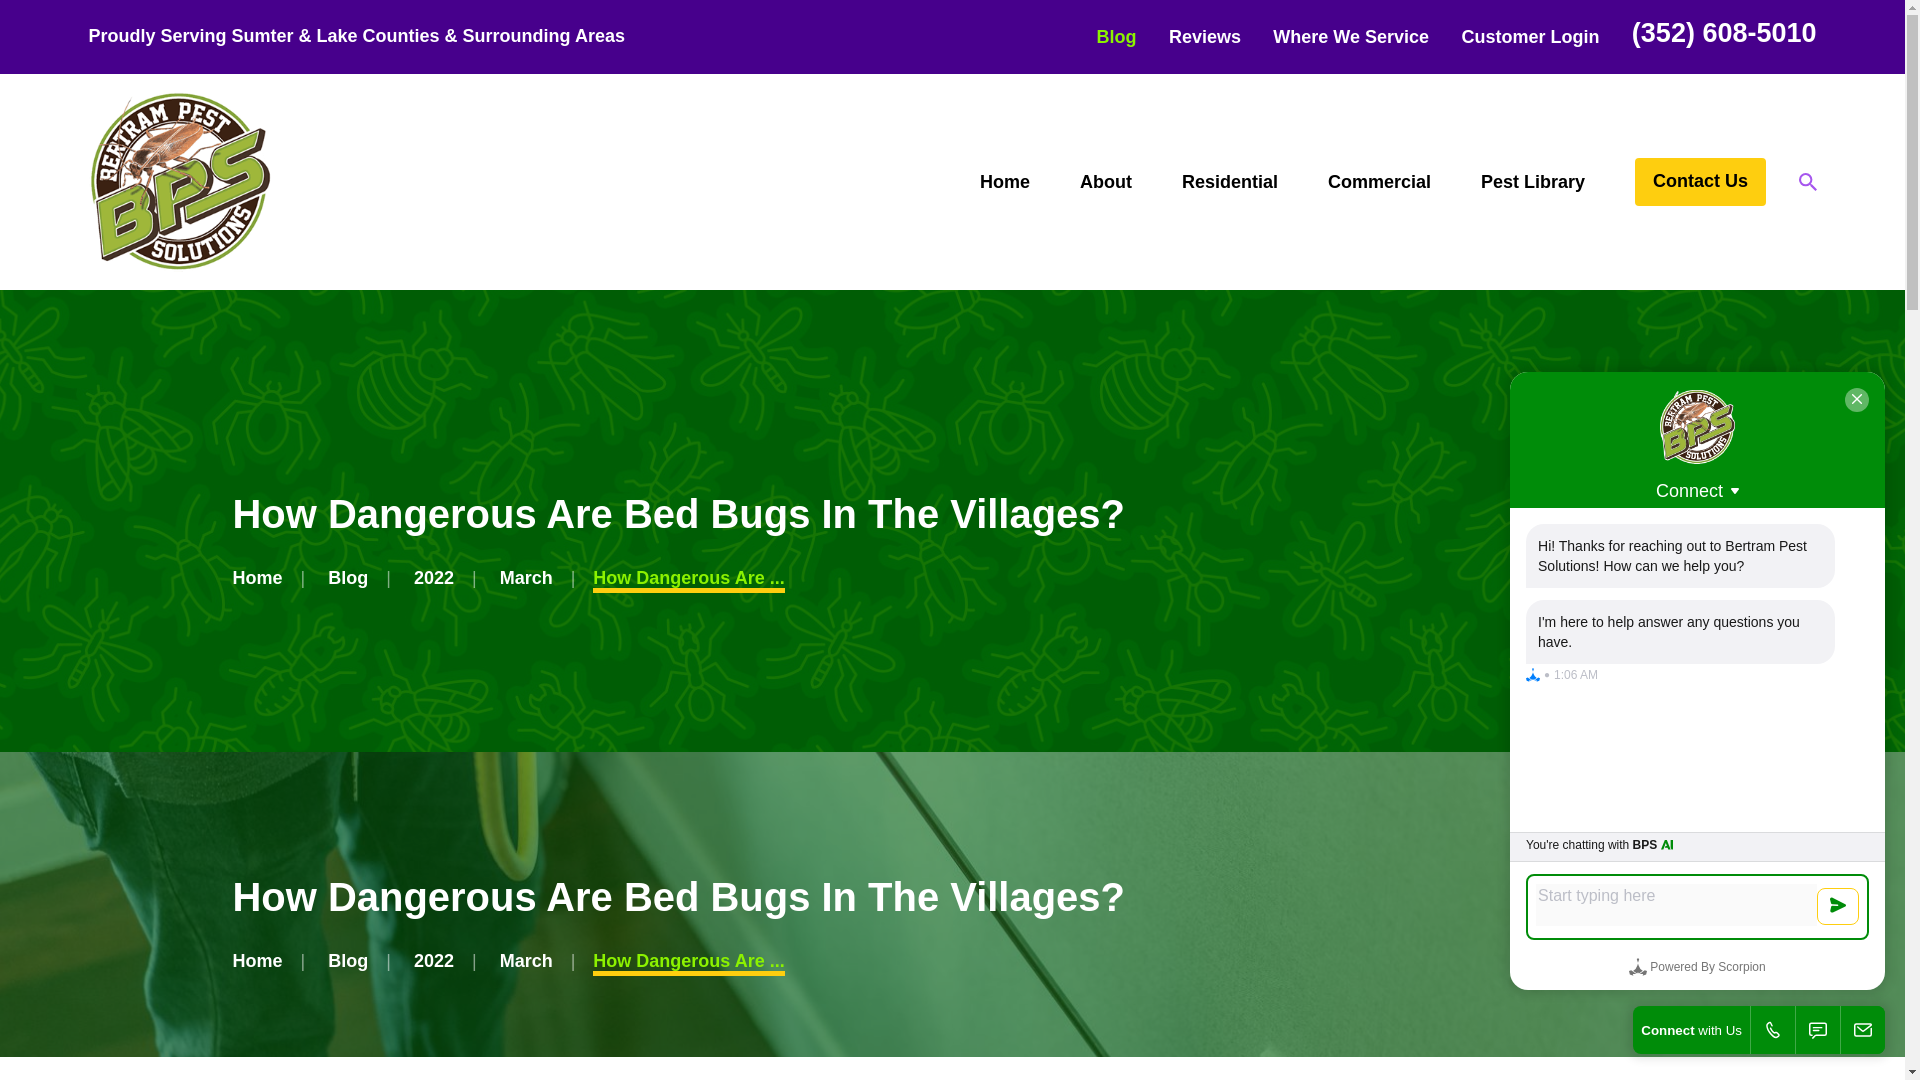 This screenshot has width=1920, height=1080. What do you see at coordinates (1106, 182) in the screenshot?
I see `About` at bounding box center [1106, 182].